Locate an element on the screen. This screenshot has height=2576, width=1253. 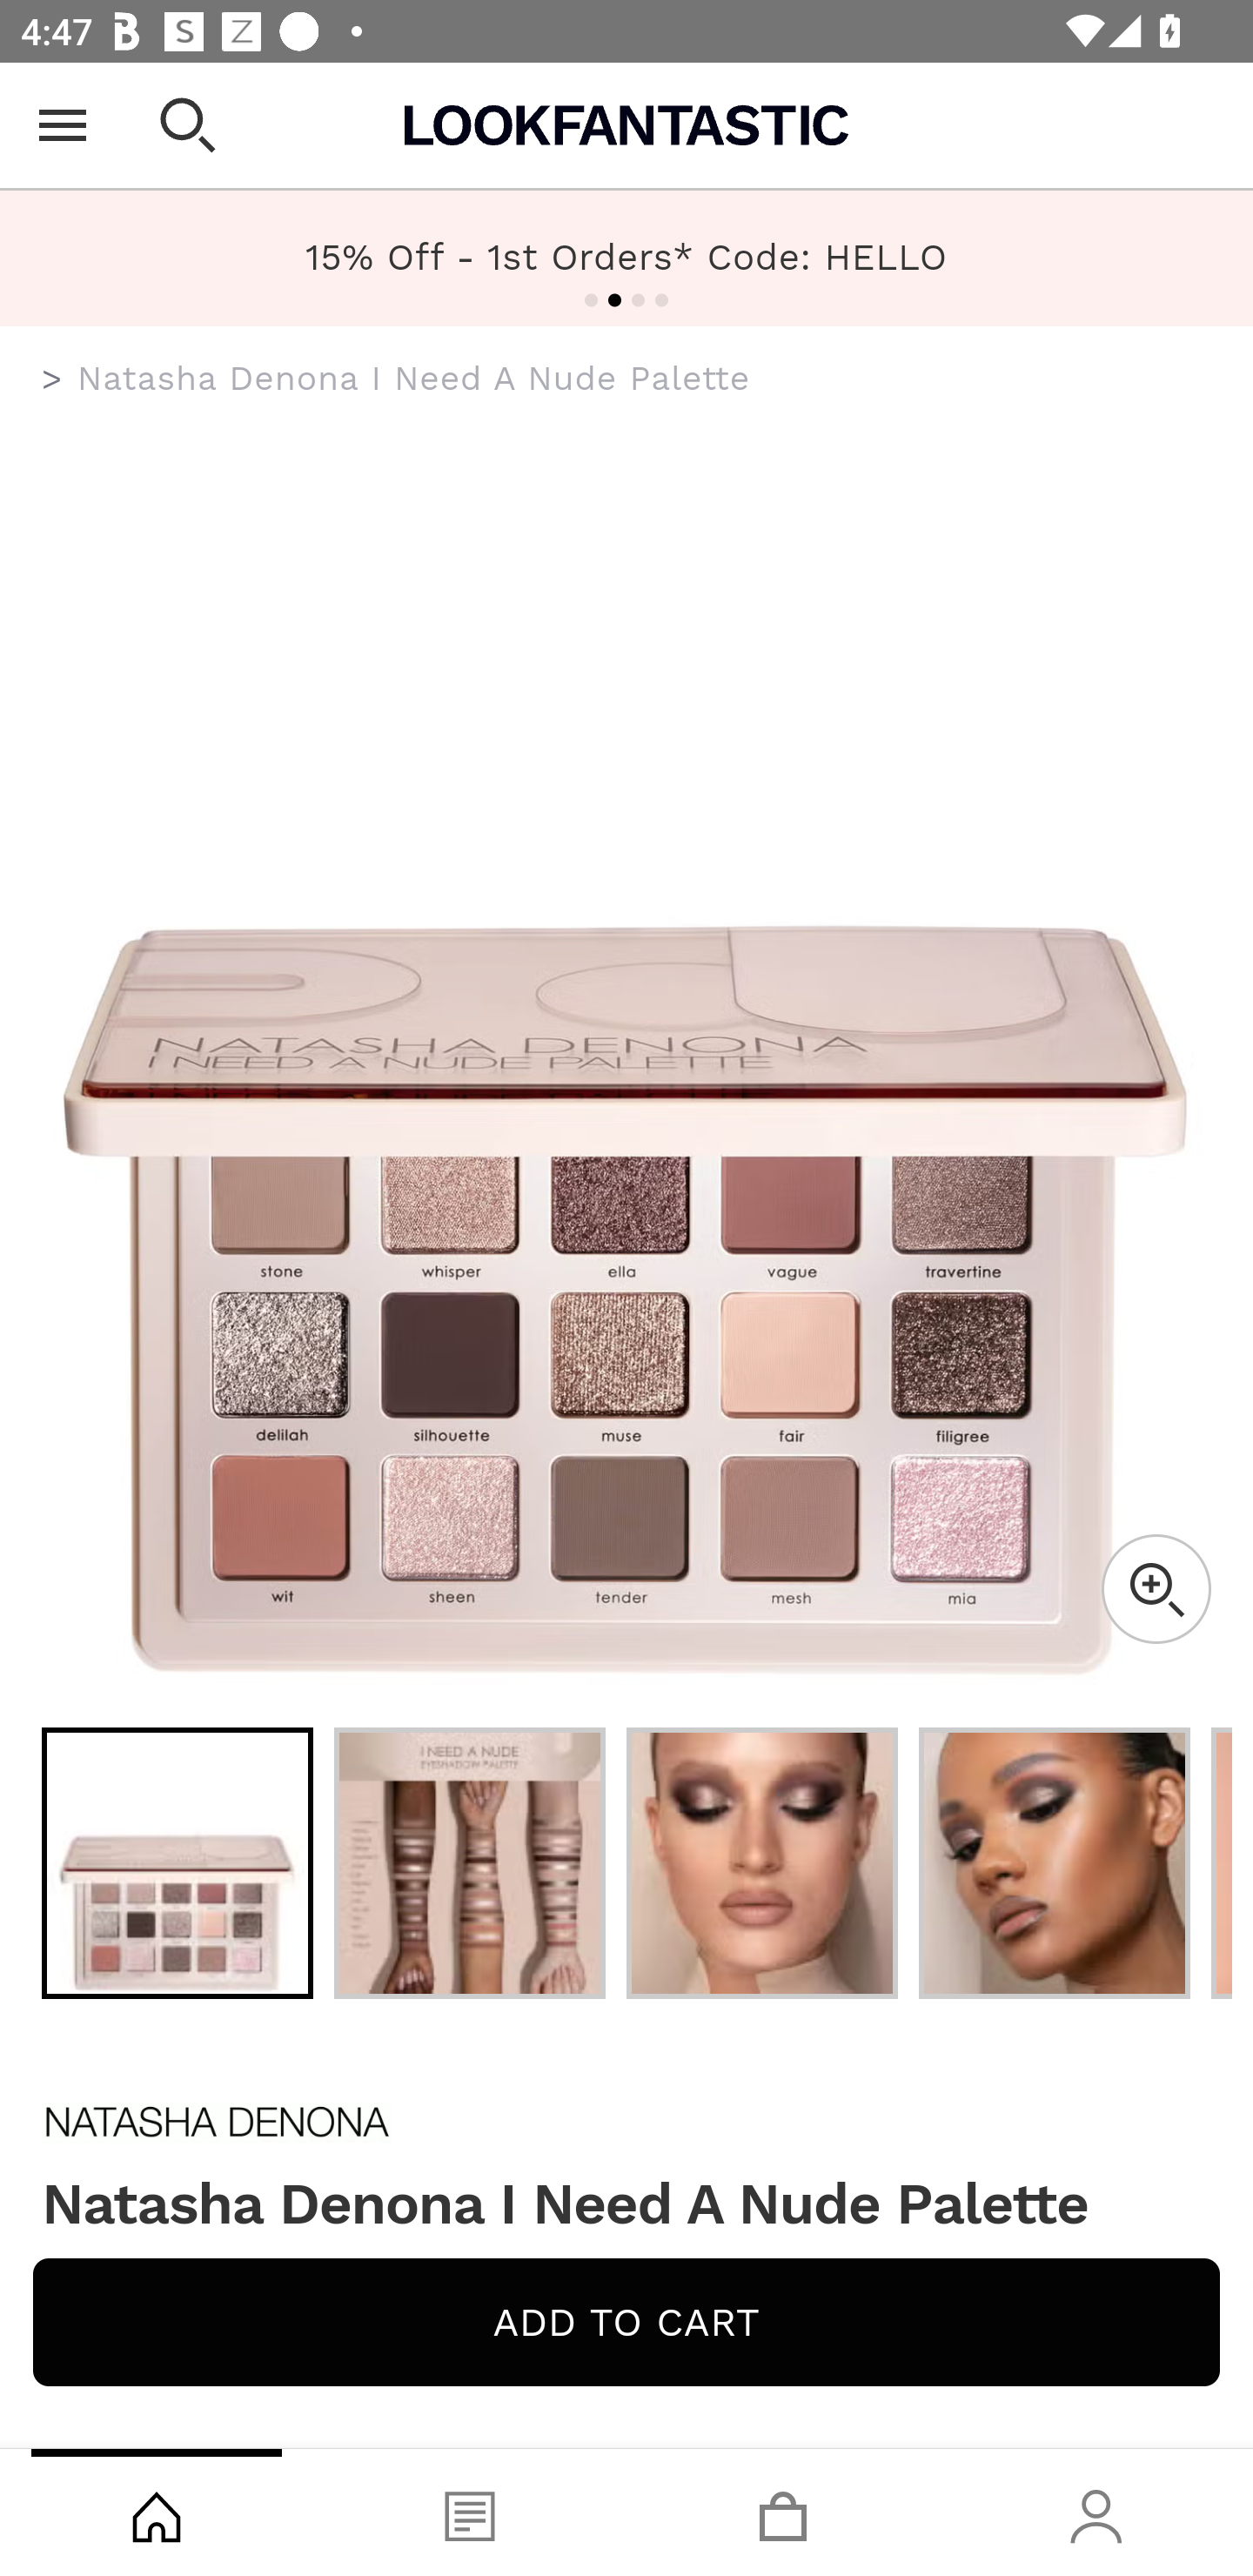
Zoom is located at coordinates (1156, 1589).